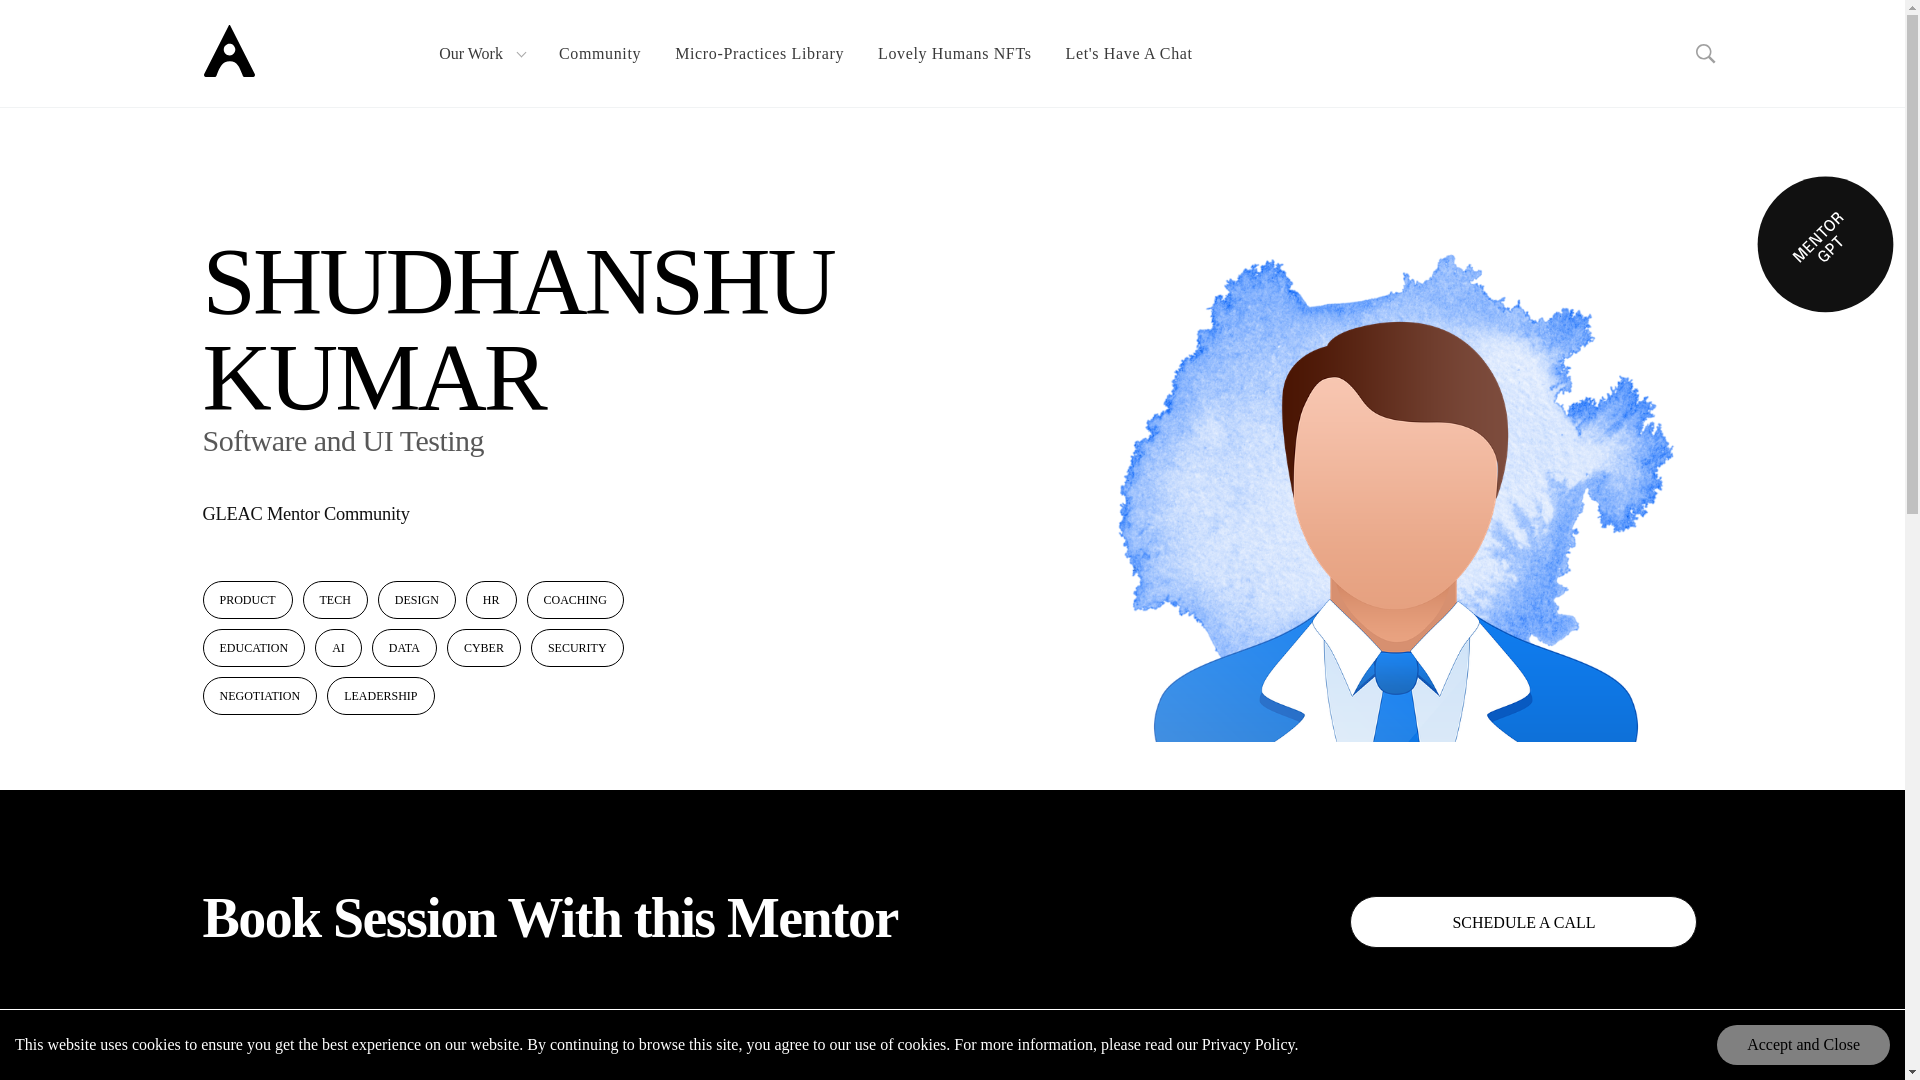 The width and height of the screenshot is (1920, 1080). Describe the element at coordinates (954, 54) in the screenshot. I see `Lovely Humans NFTs` at that location.